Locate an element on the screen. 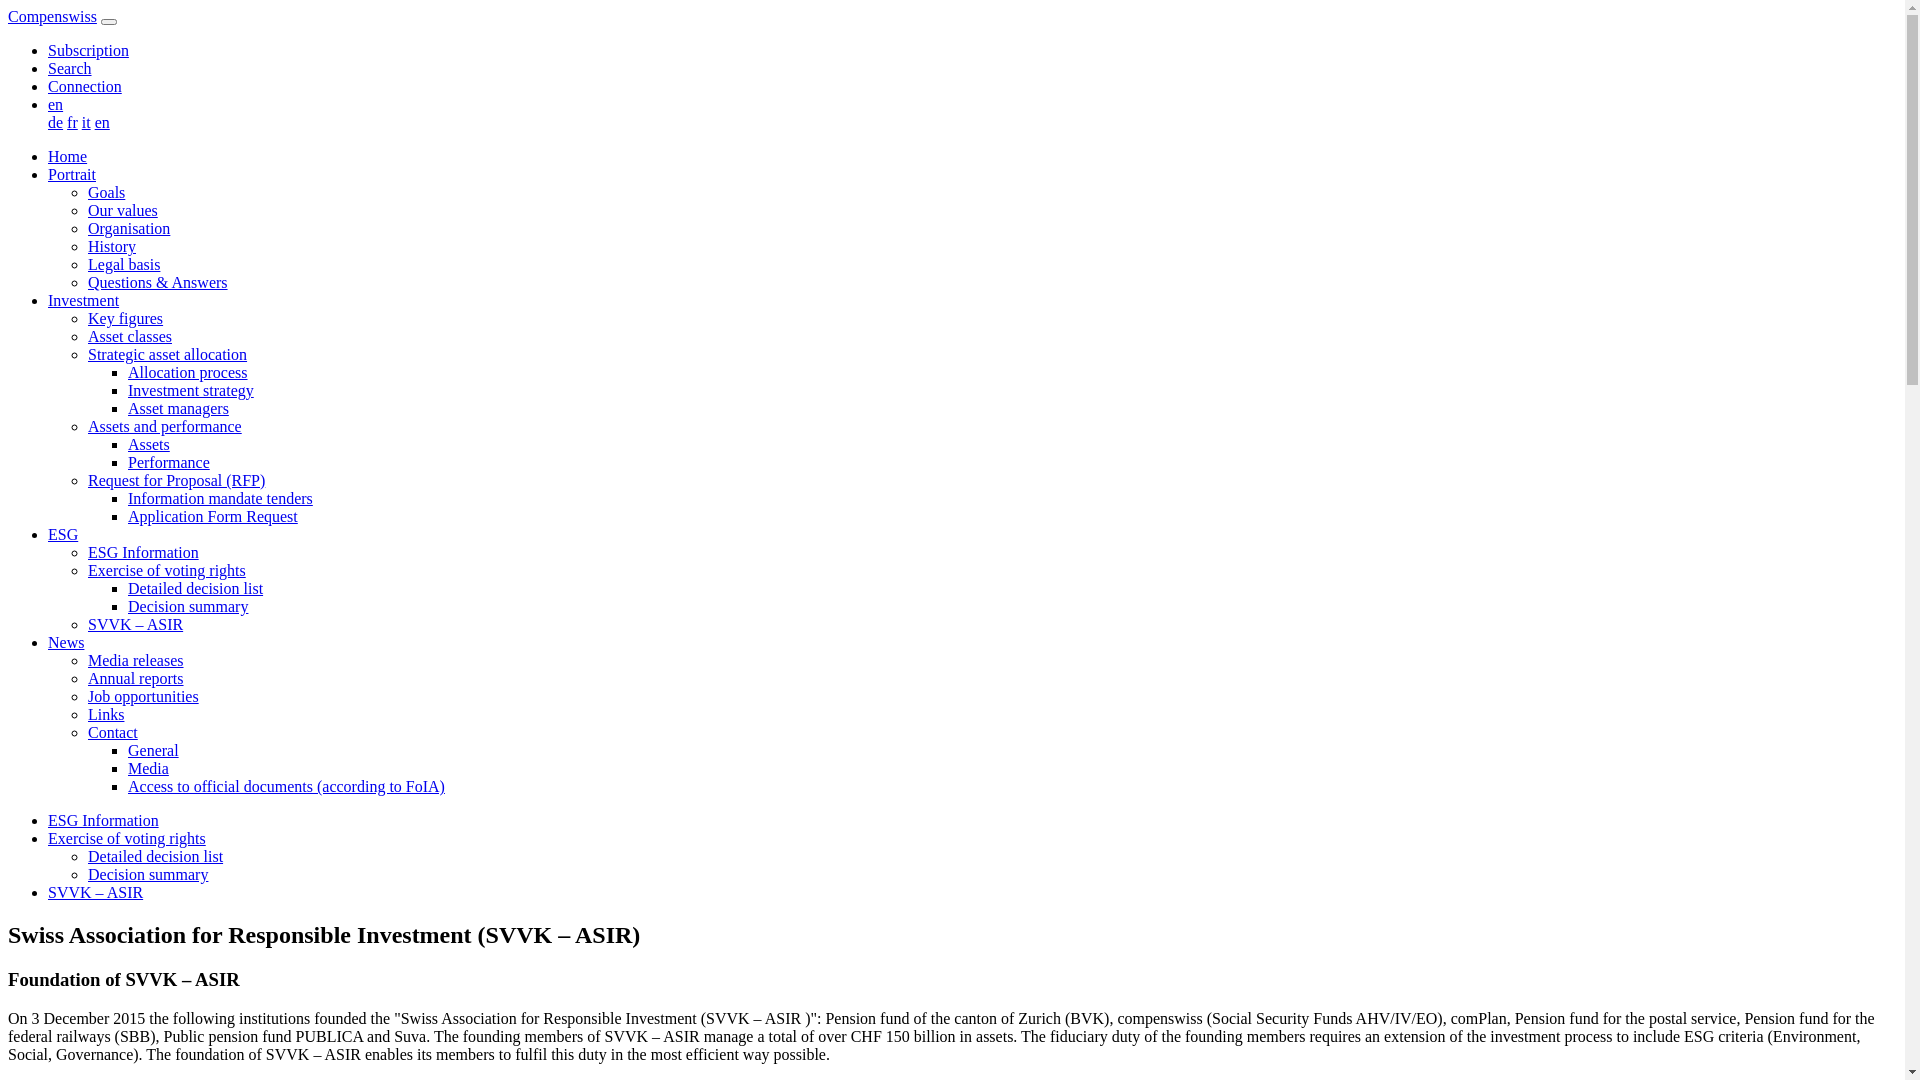 Image resolution: width=1920 pixels, height=1080 pixels. Legal basis is located at coordinates (124, 264).